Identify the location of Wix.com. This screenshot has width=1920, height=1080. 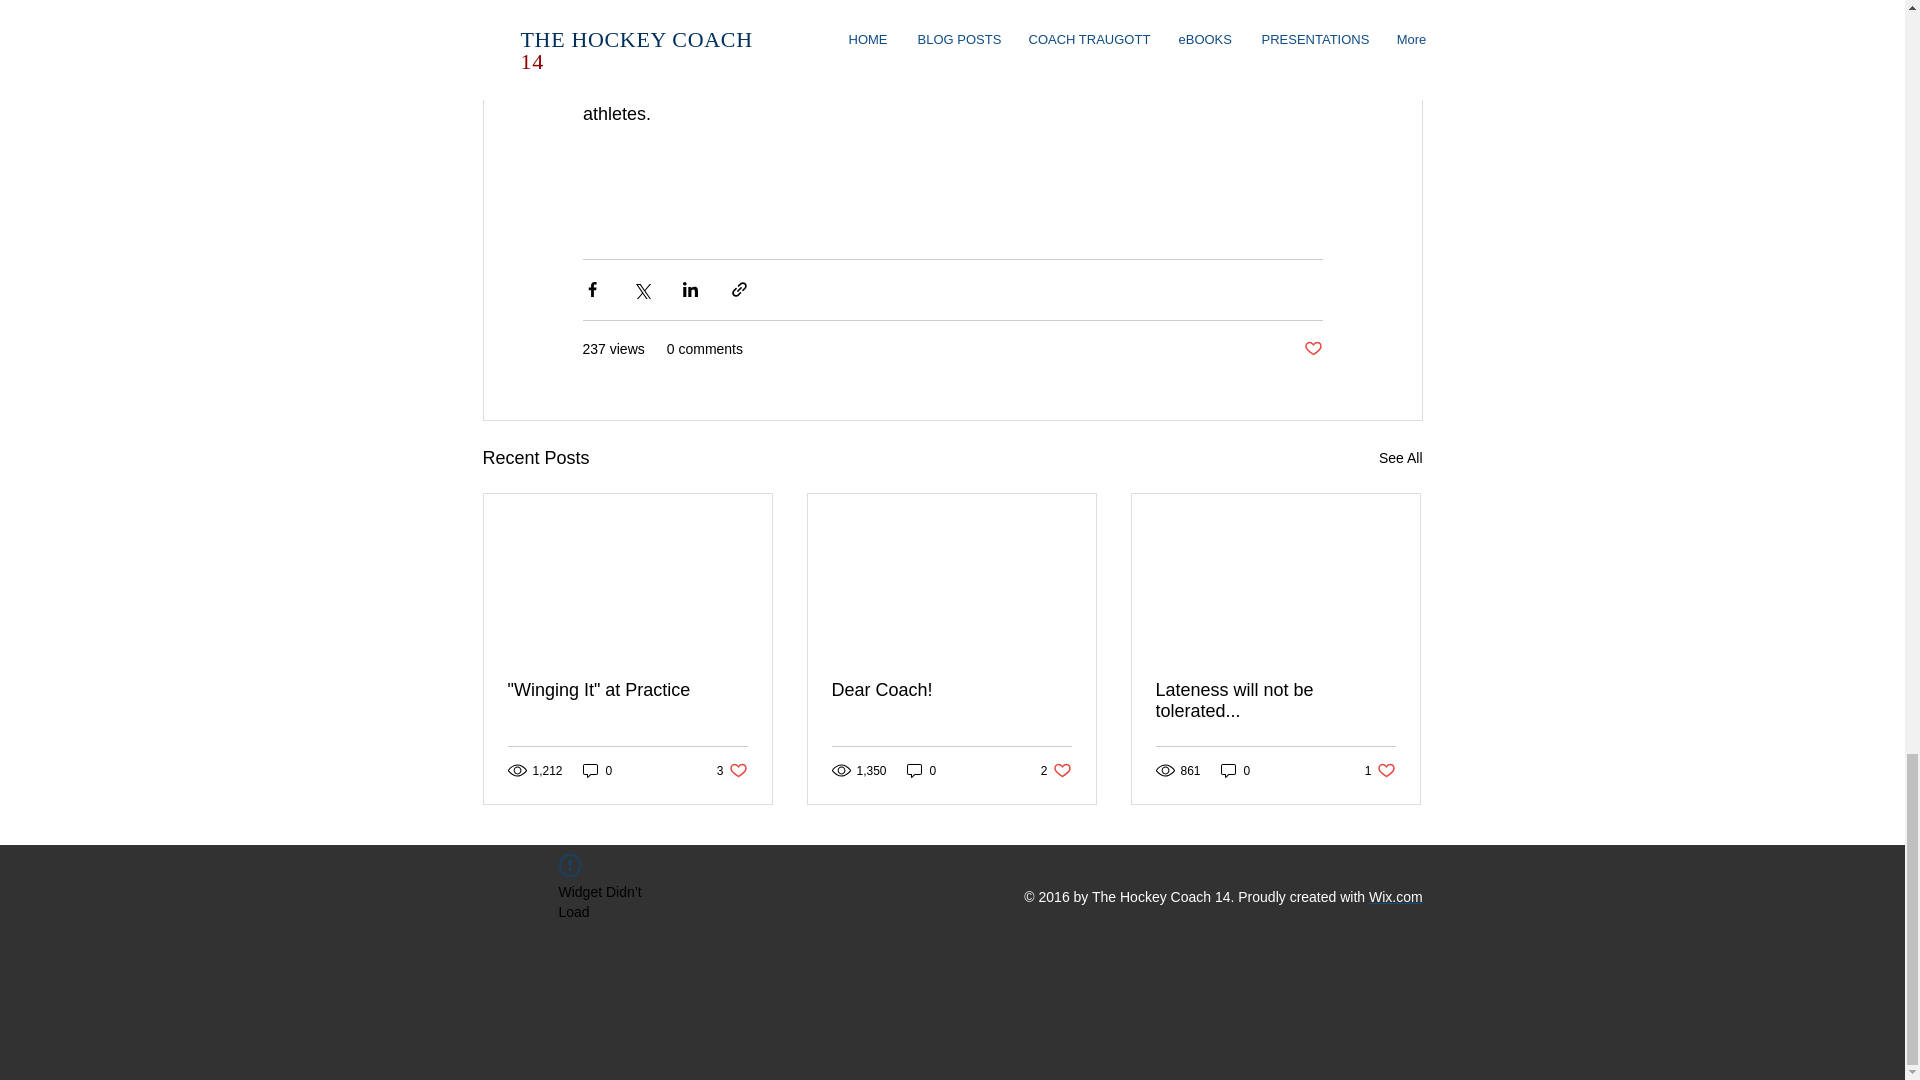
(732, 770).